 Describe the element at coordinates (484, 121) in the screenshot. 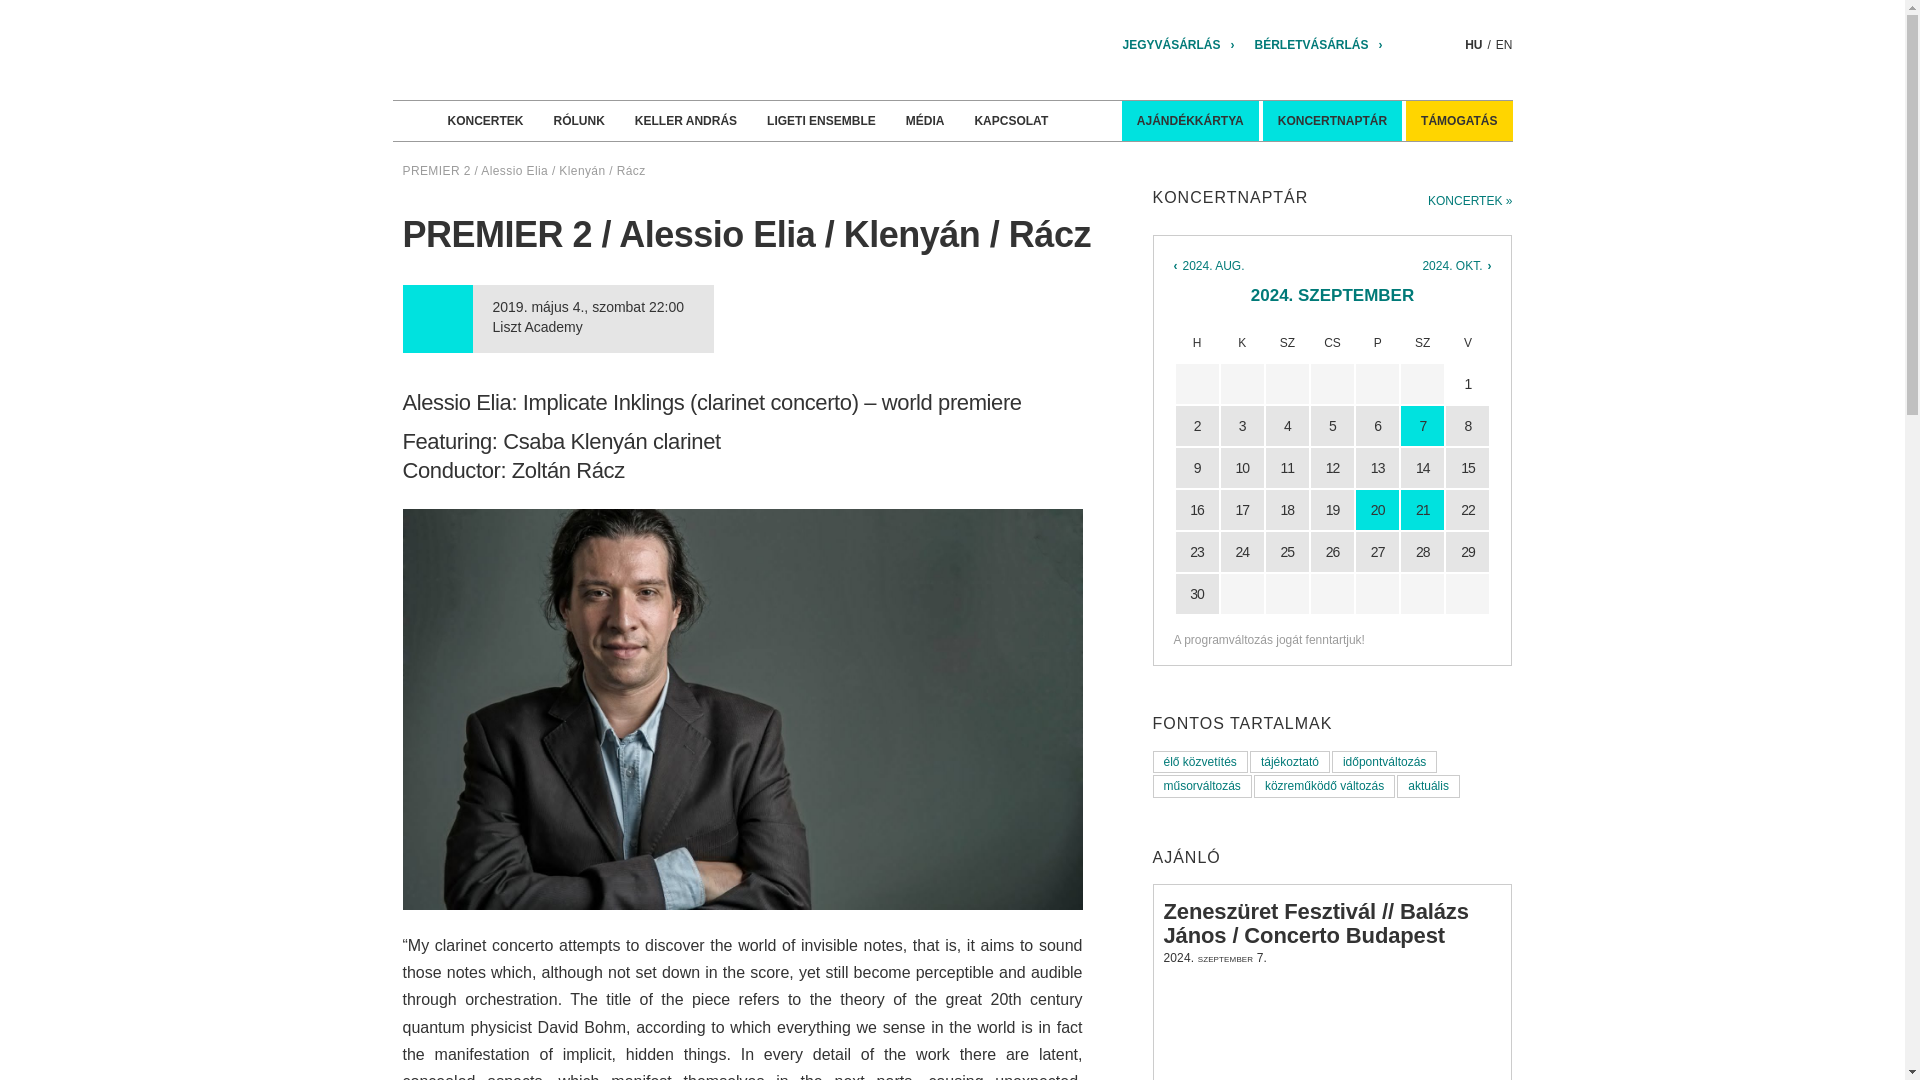

I see `KONCERTEK` at that location.